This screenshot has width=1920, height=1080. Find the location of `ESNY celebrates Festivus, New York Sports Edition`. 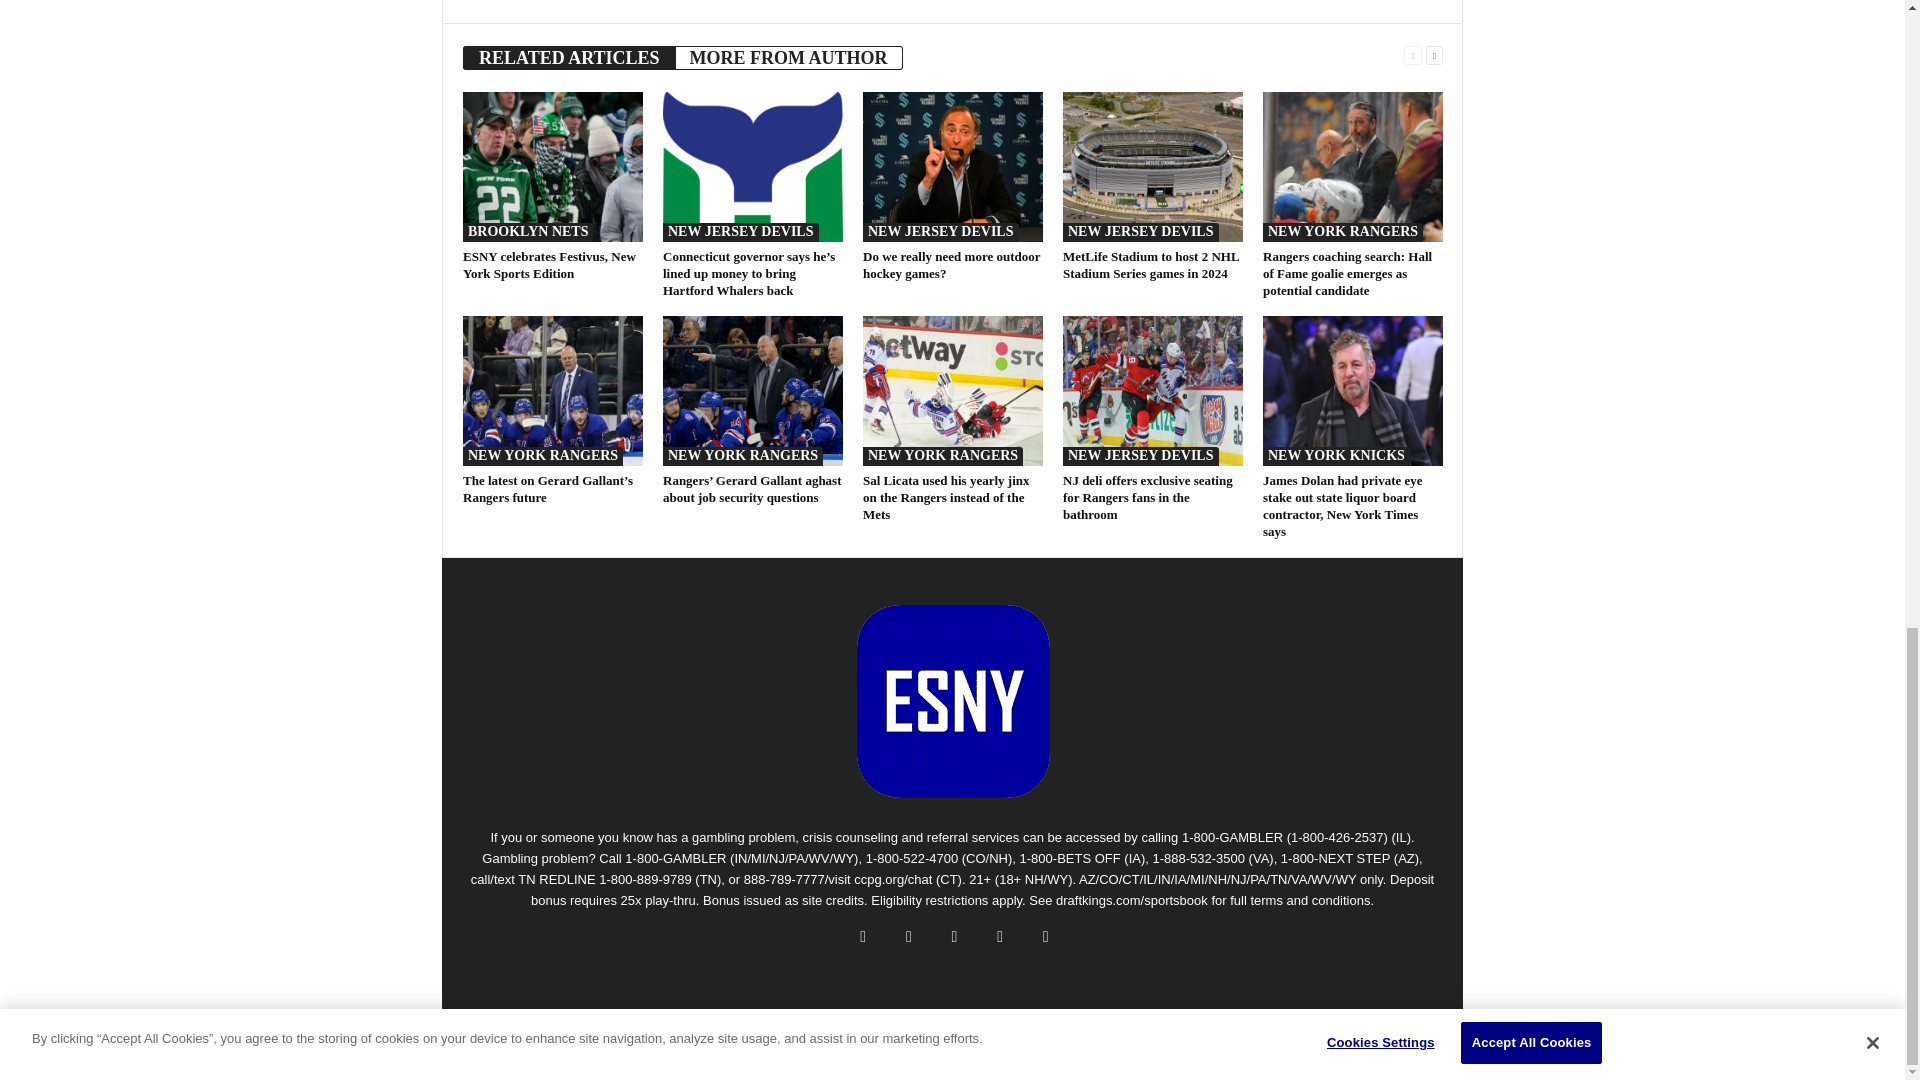

ESNY celebrates Festivus, New York Sports Edition is located at coordinates (552, 166).